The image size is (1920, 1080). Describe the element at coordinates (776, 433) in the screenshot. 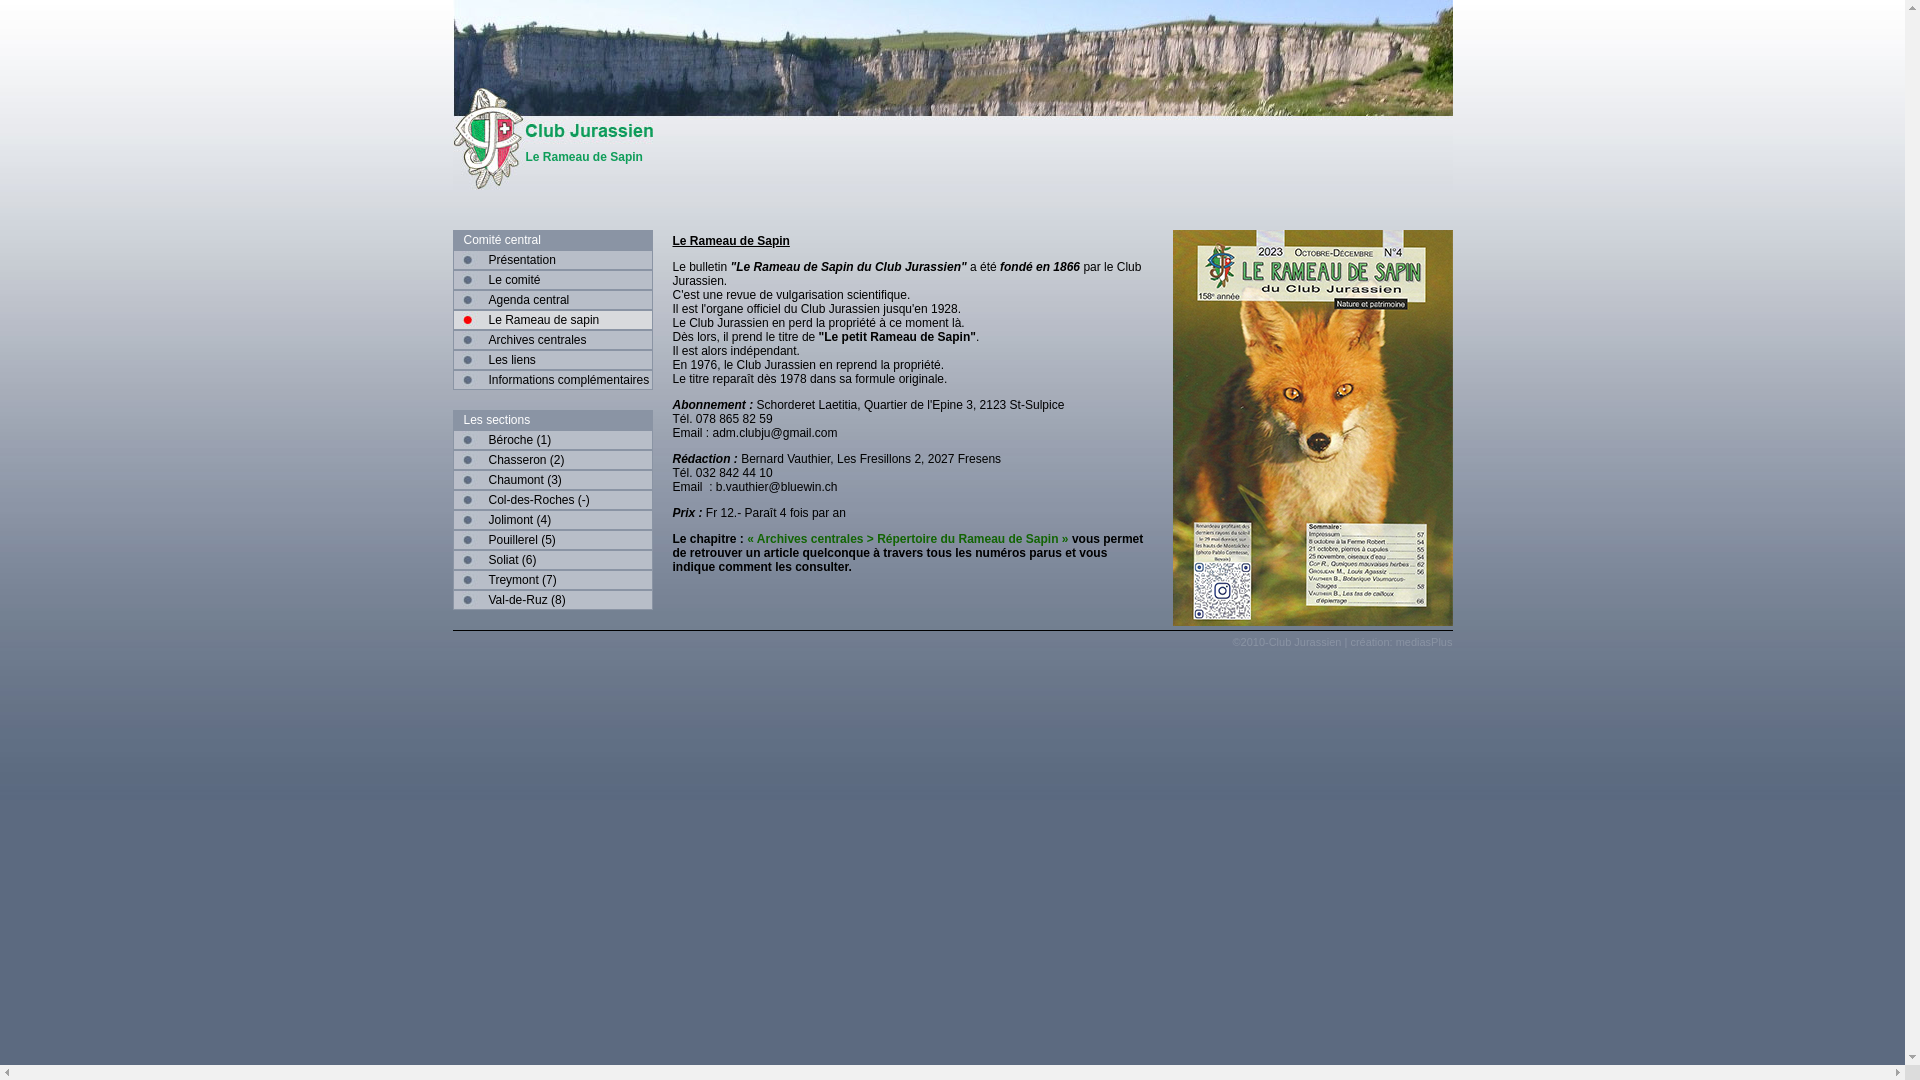

I see `adm.clubju@gmail.com` at that location.